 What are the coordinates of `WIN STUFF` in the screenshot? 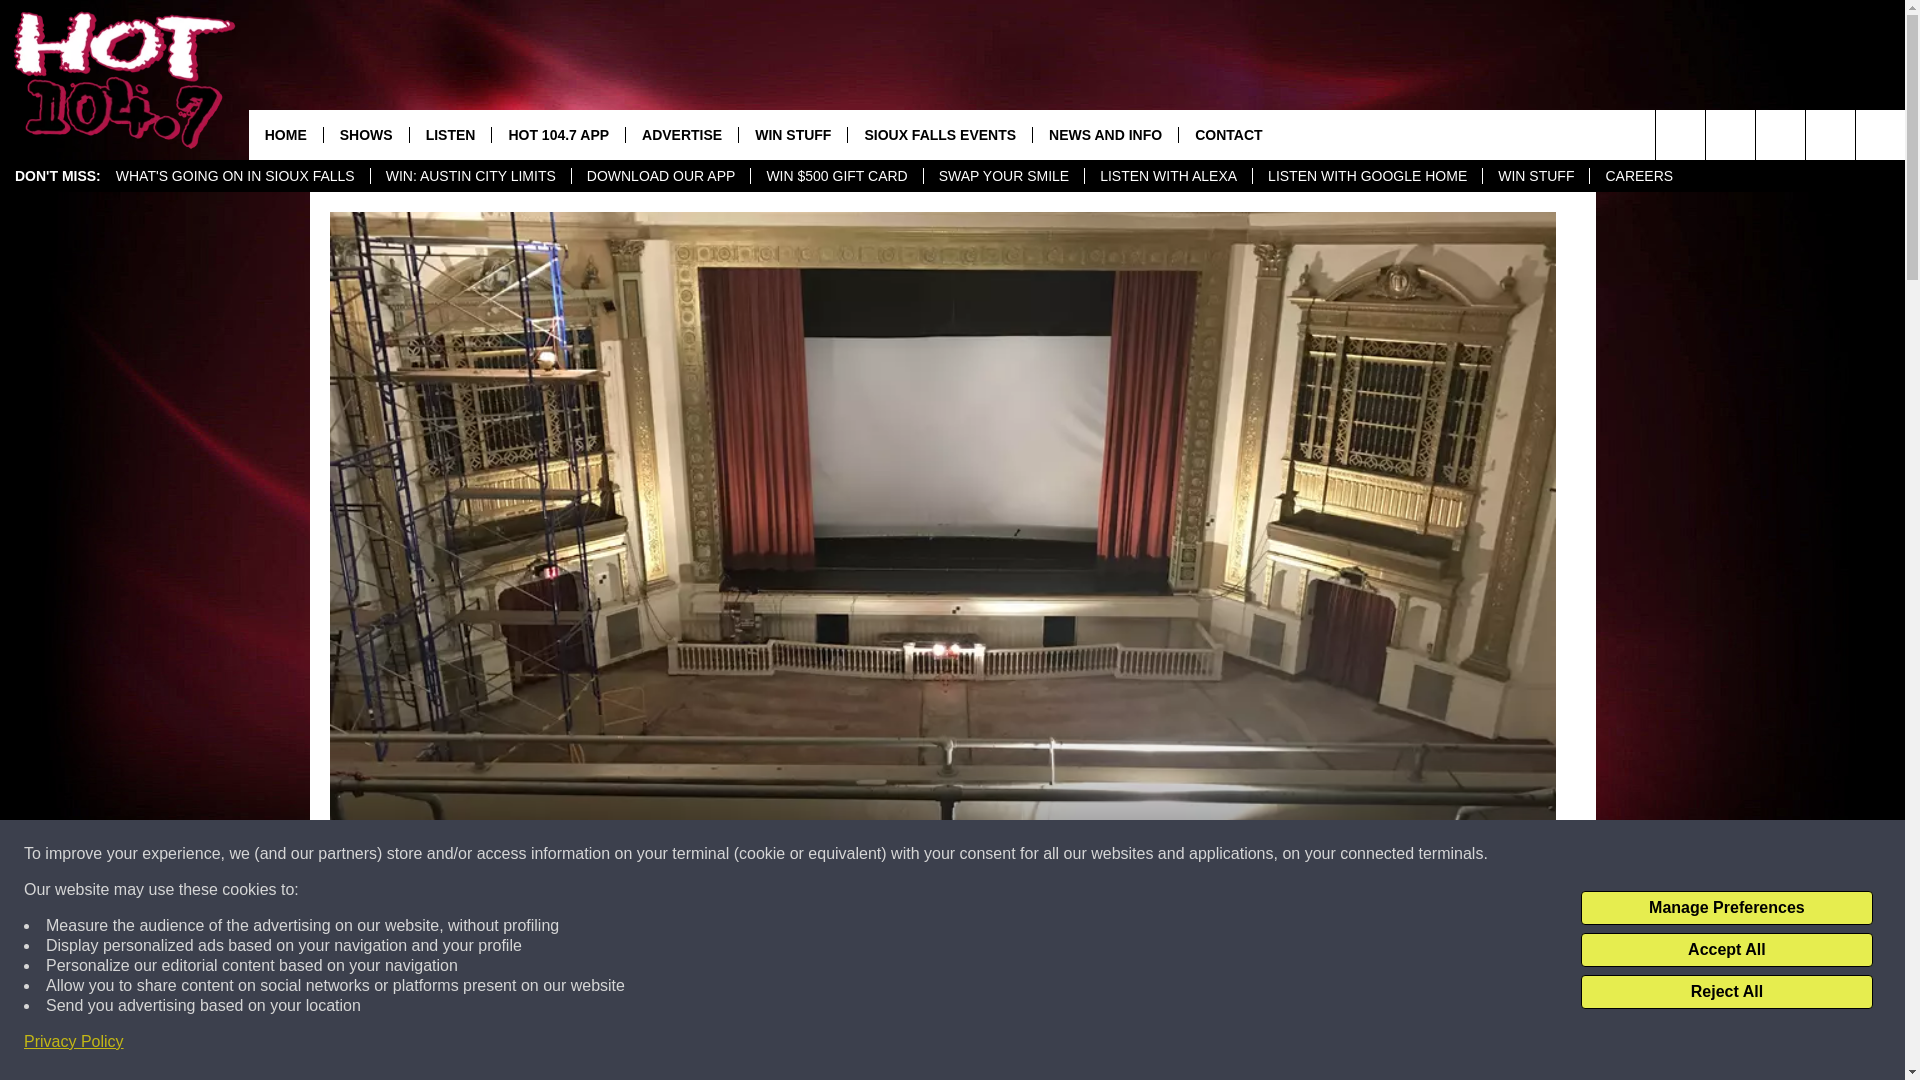 It's located at (1536, 176).